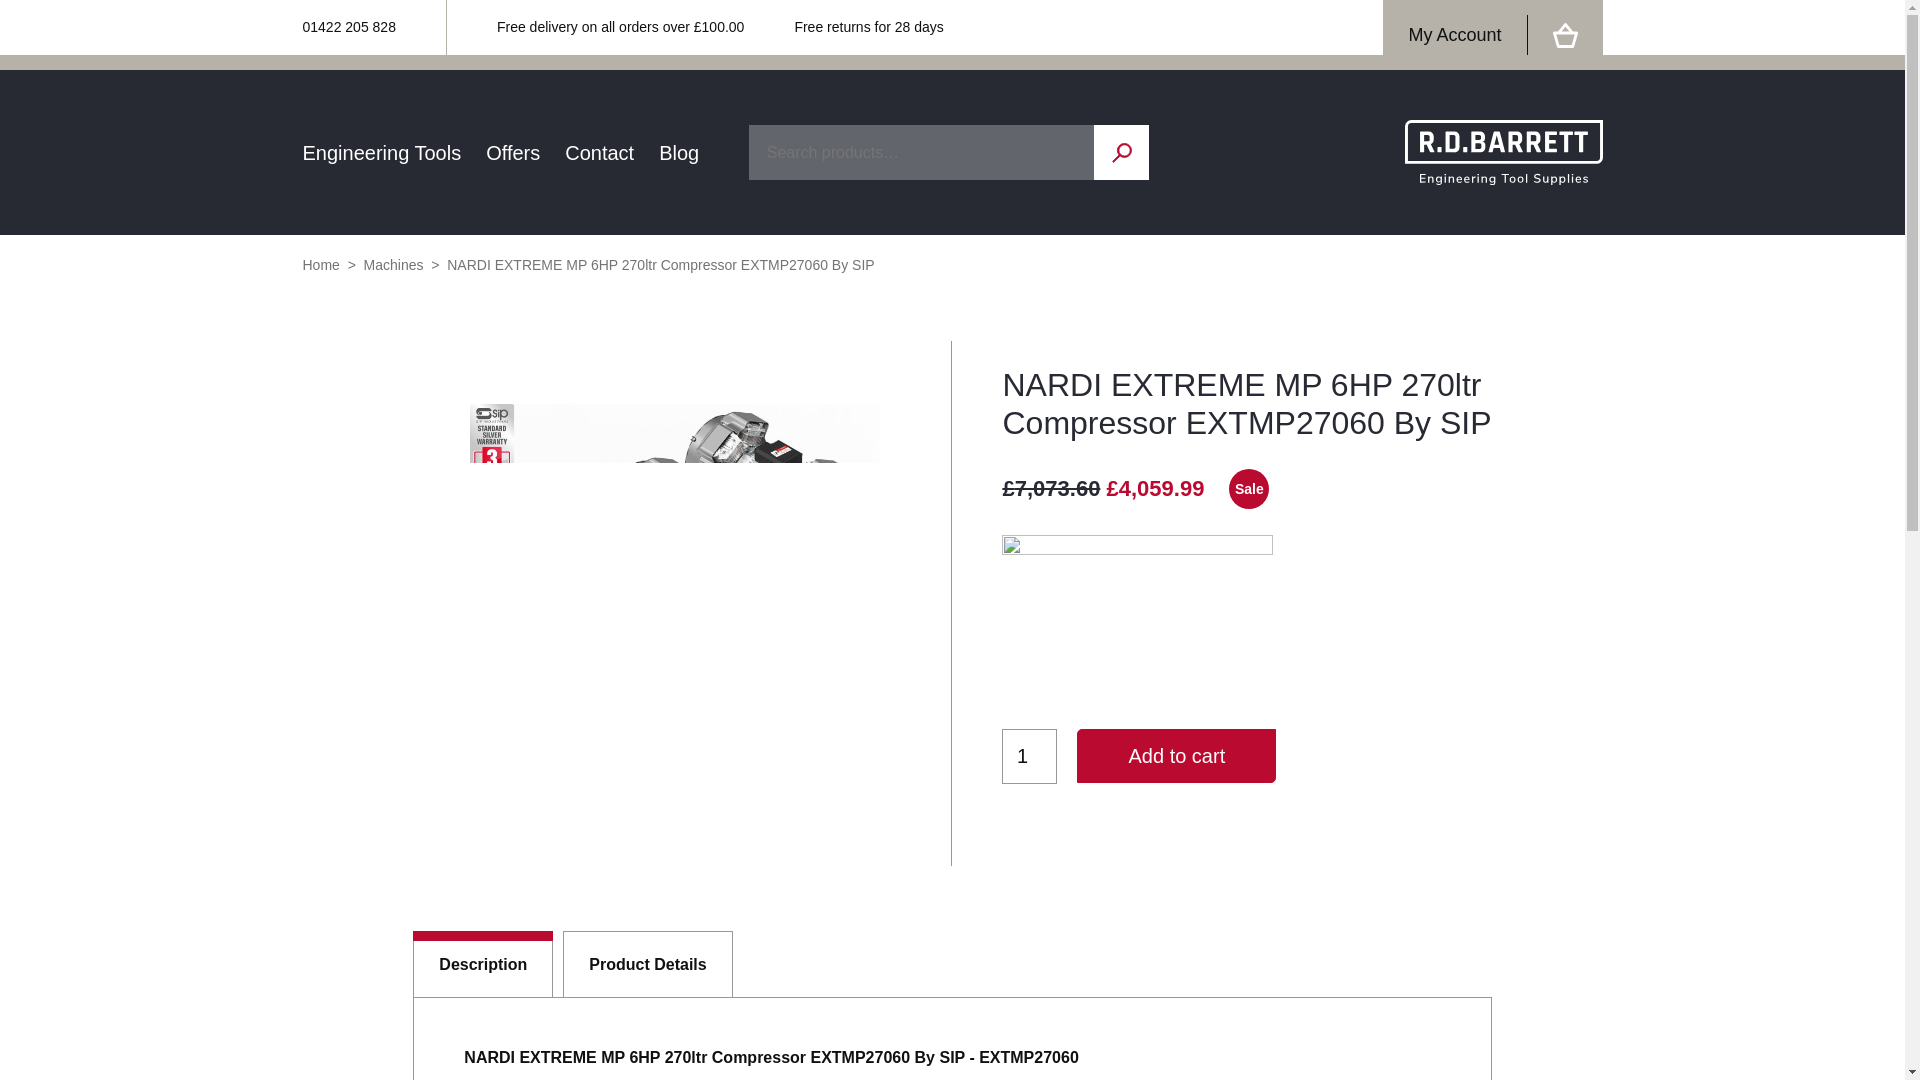 The width and height of the screenshot is (1920, 1080). I want to click on Offers, so click(512, 152).